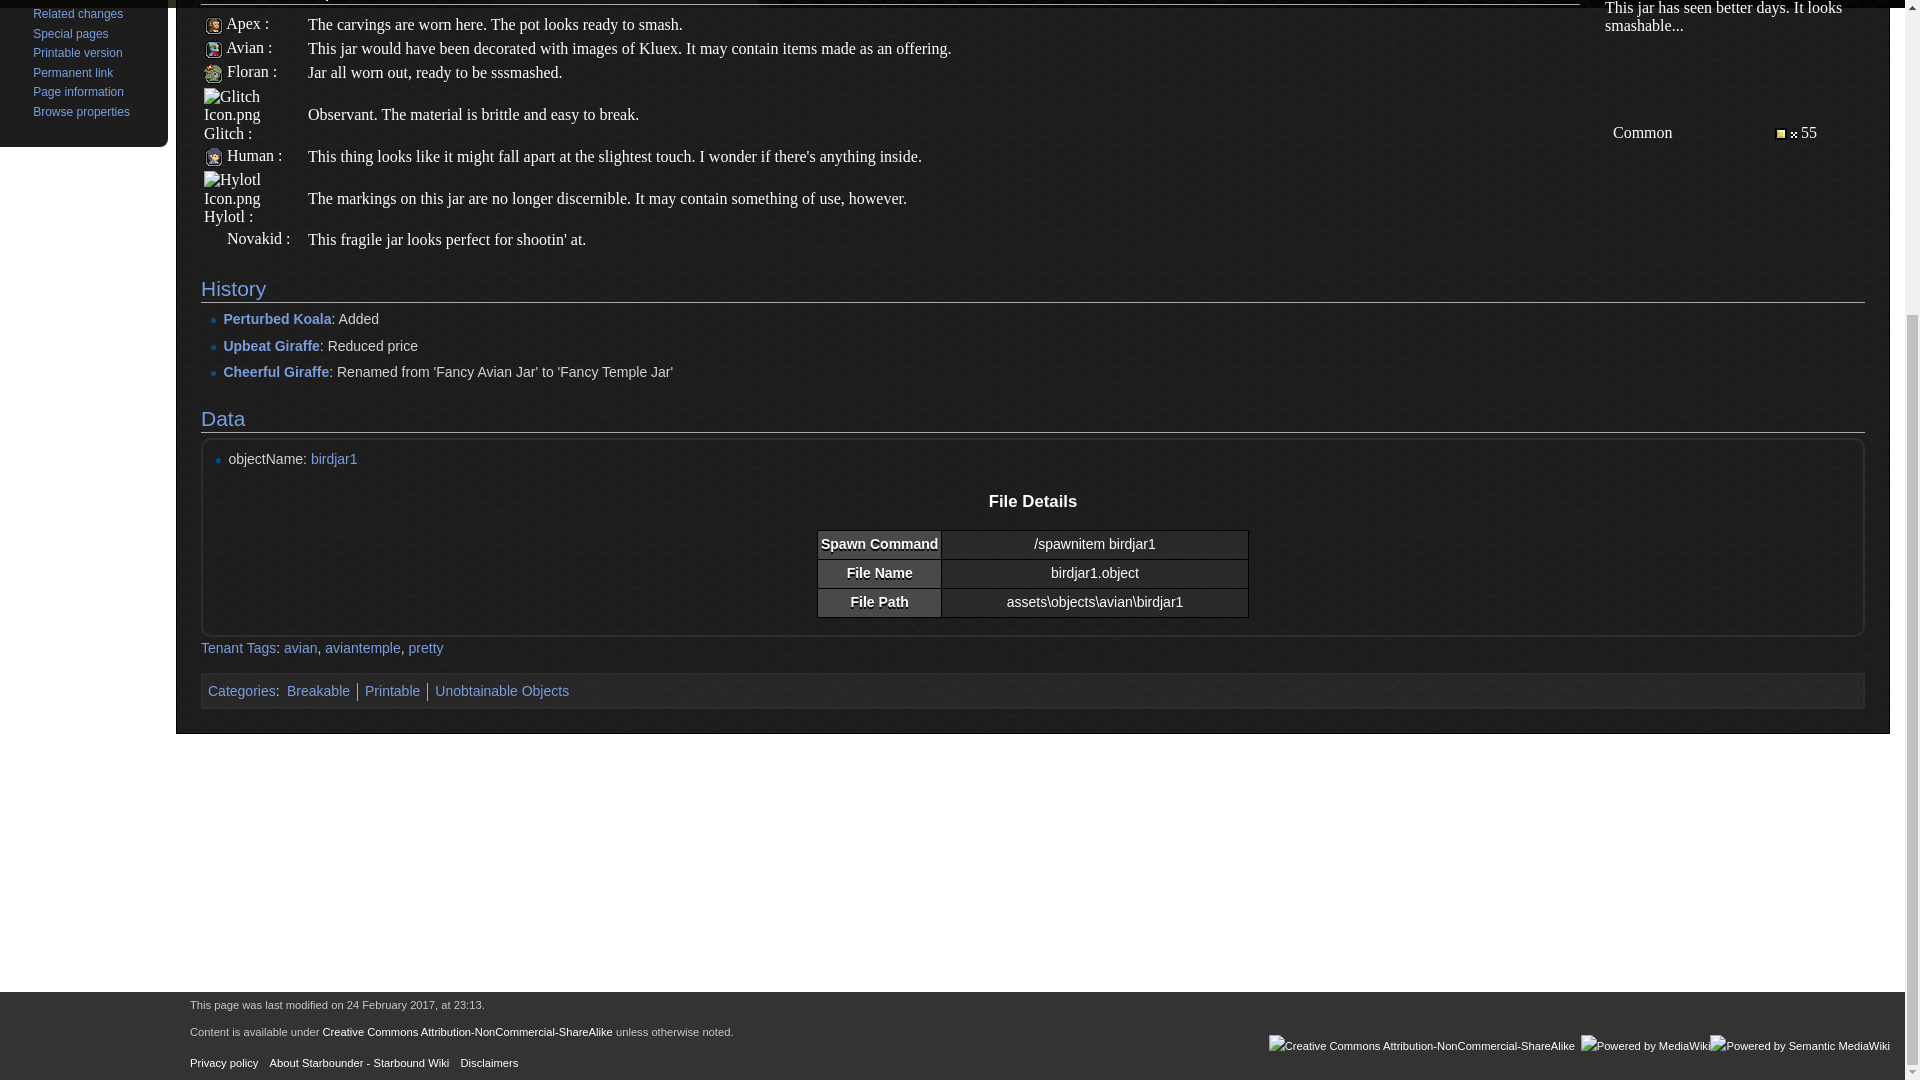  What do you see at coordinates (212, 70) in the screenshot?
I see `Floran` at bounding box center [212, 70].